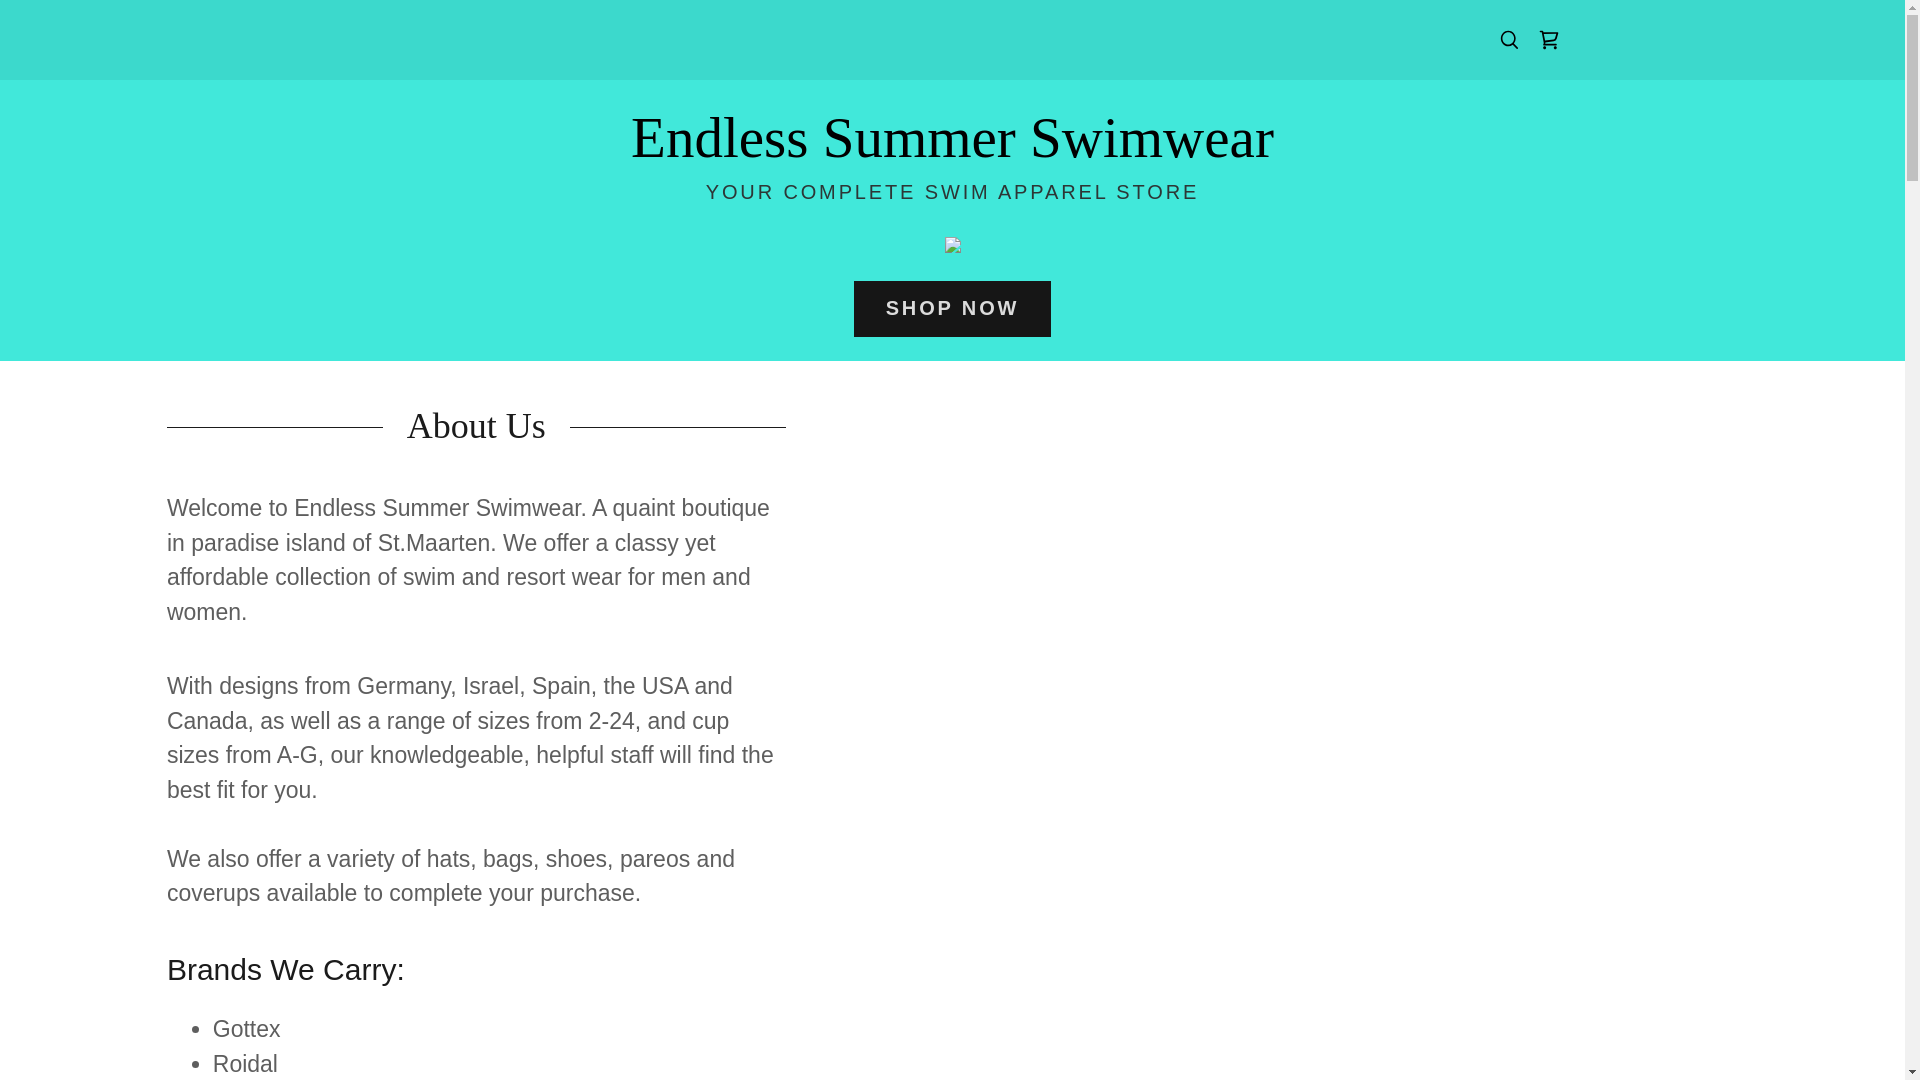  Describe the element at coordinates (953, 308) in the screenshot. I see `SHOP NOW` at that location.